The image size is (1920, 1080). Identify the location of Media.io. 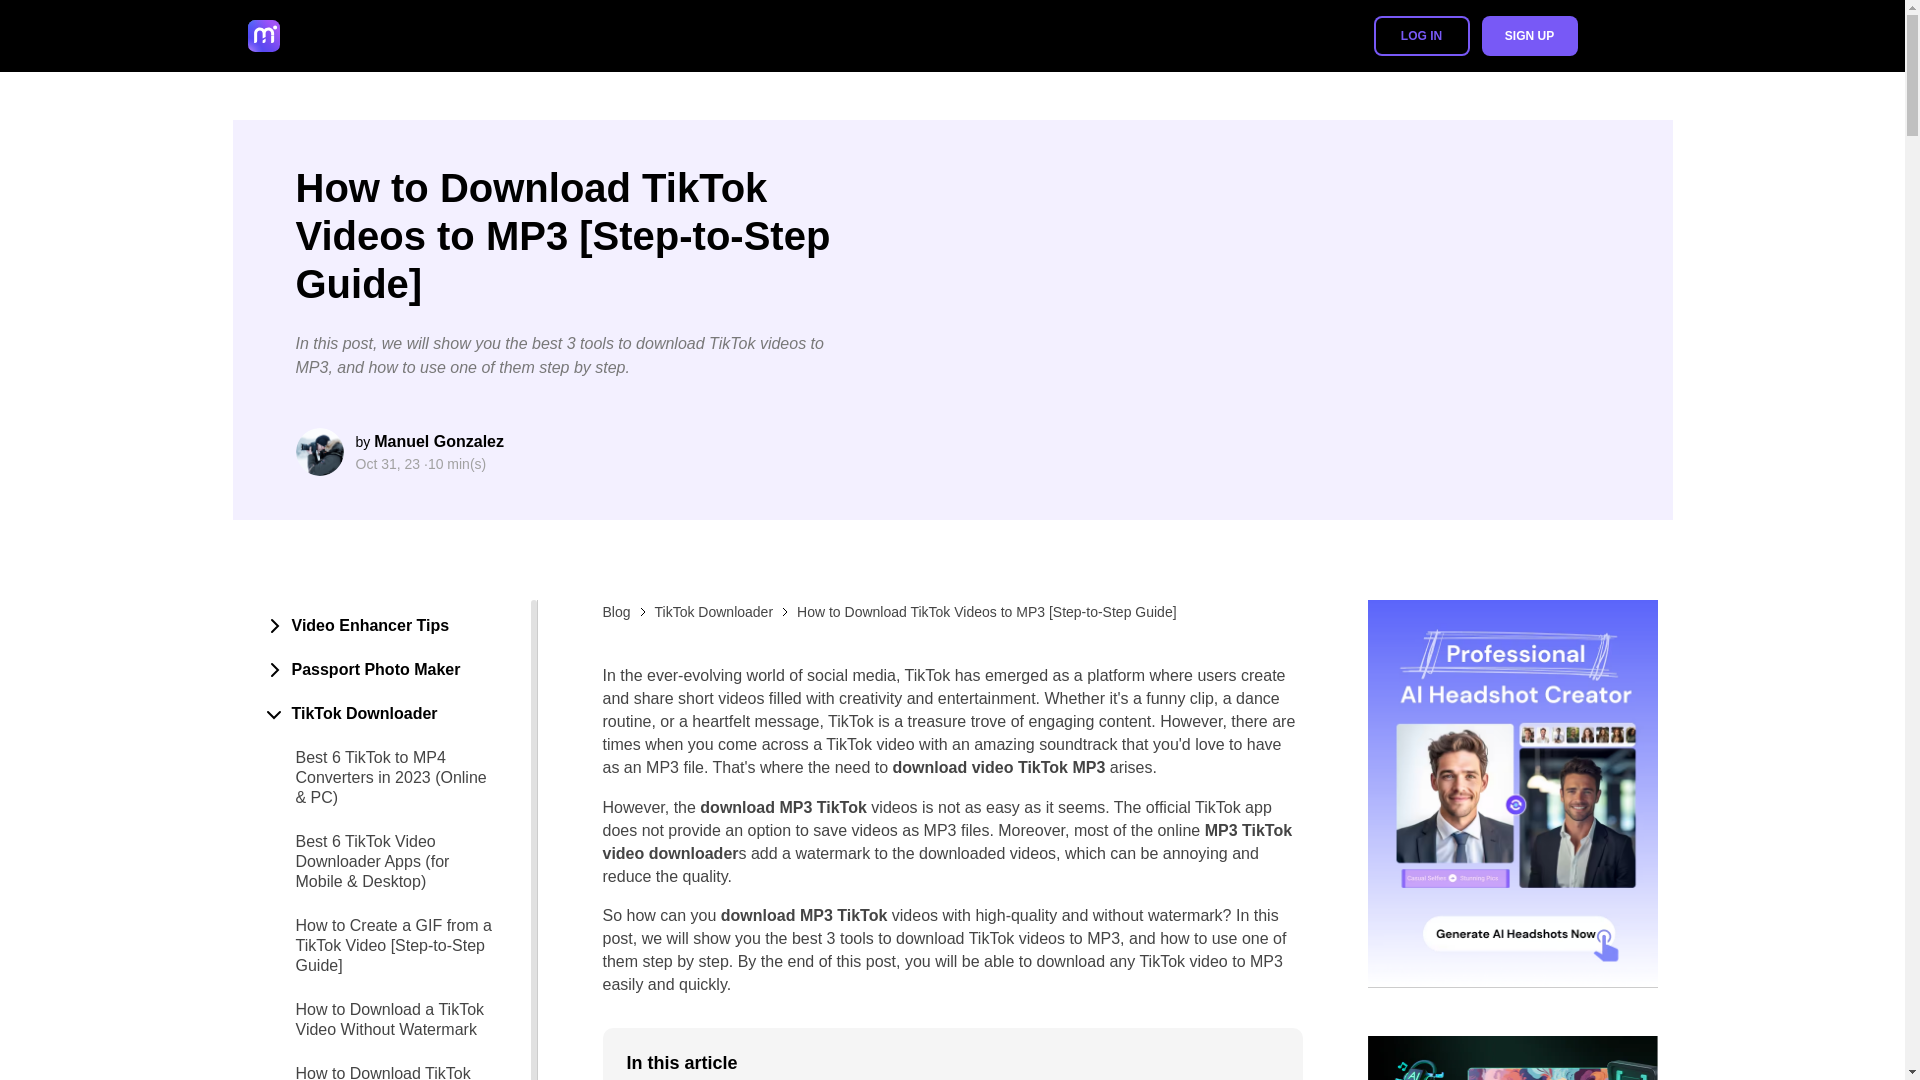
(322, 36).